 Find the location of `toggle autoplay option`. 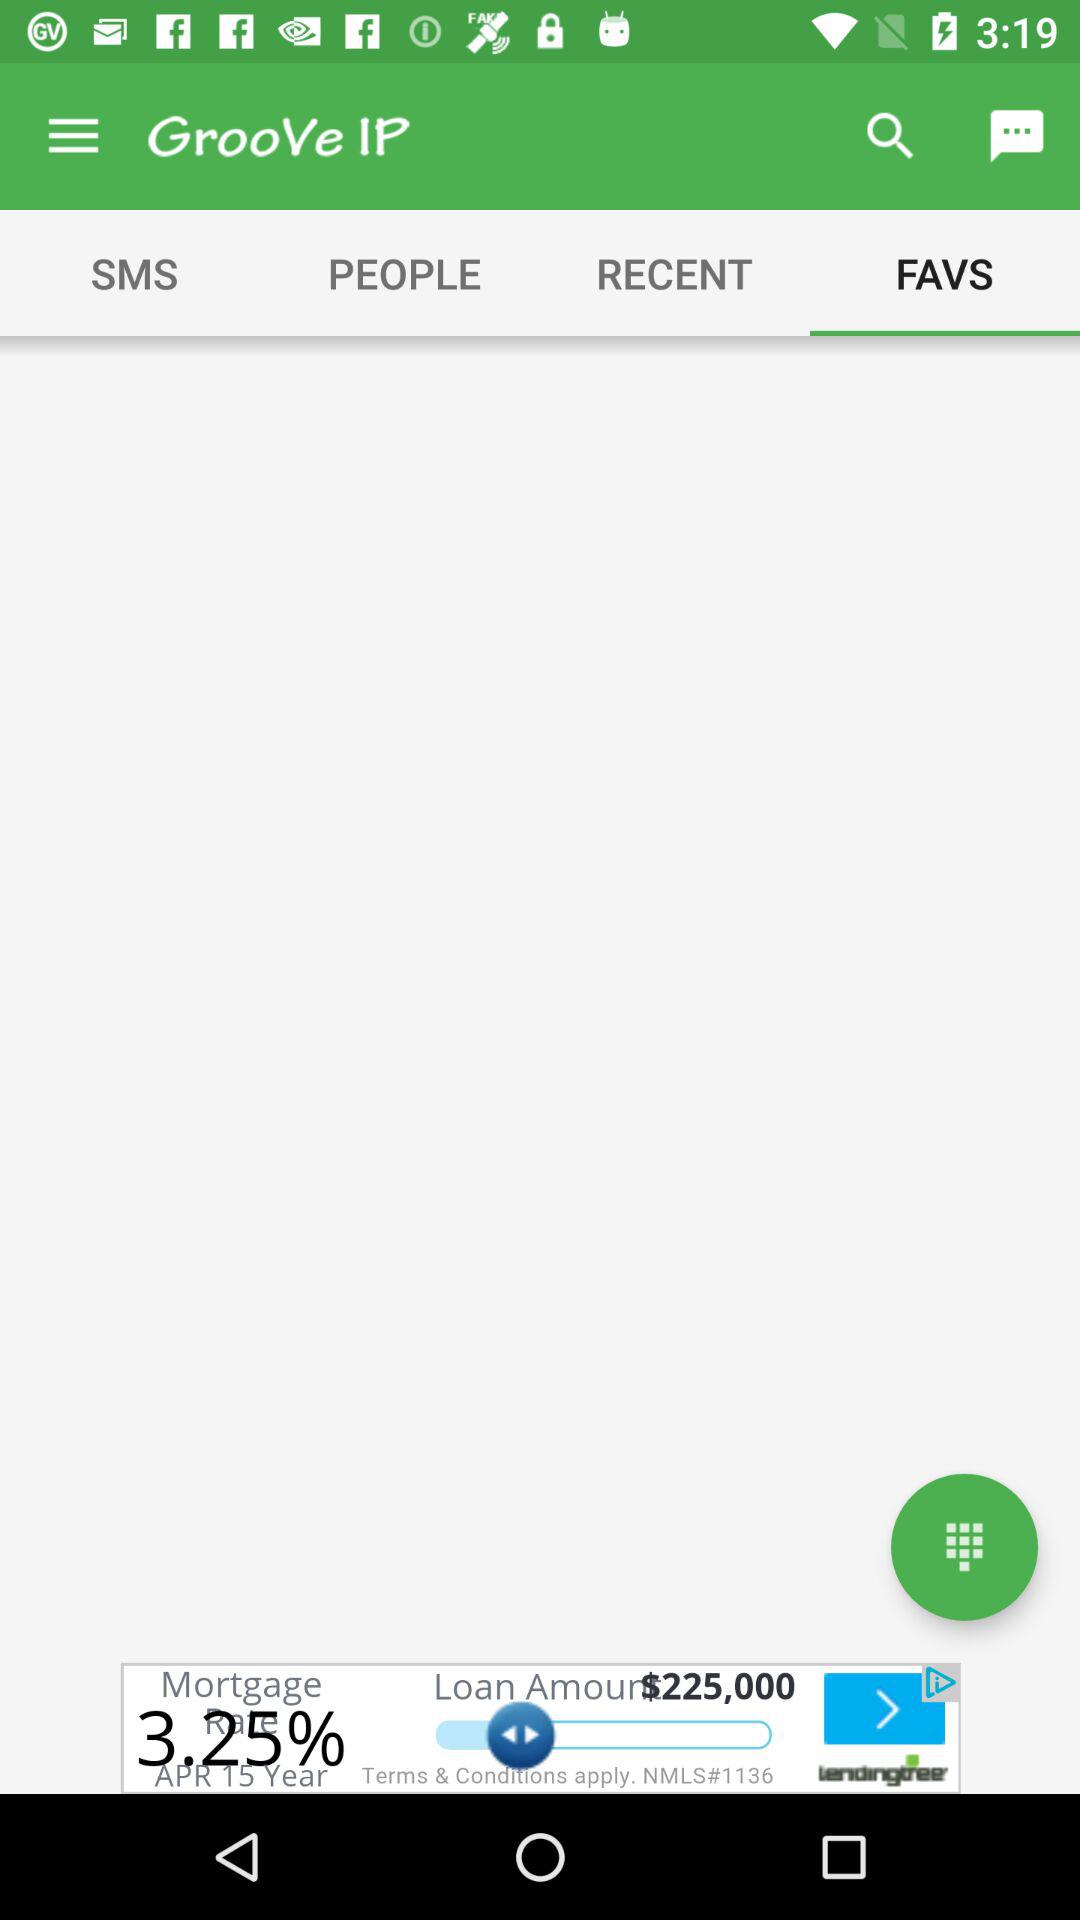

toggle autoplay option is located at coordinates (540, 1728).